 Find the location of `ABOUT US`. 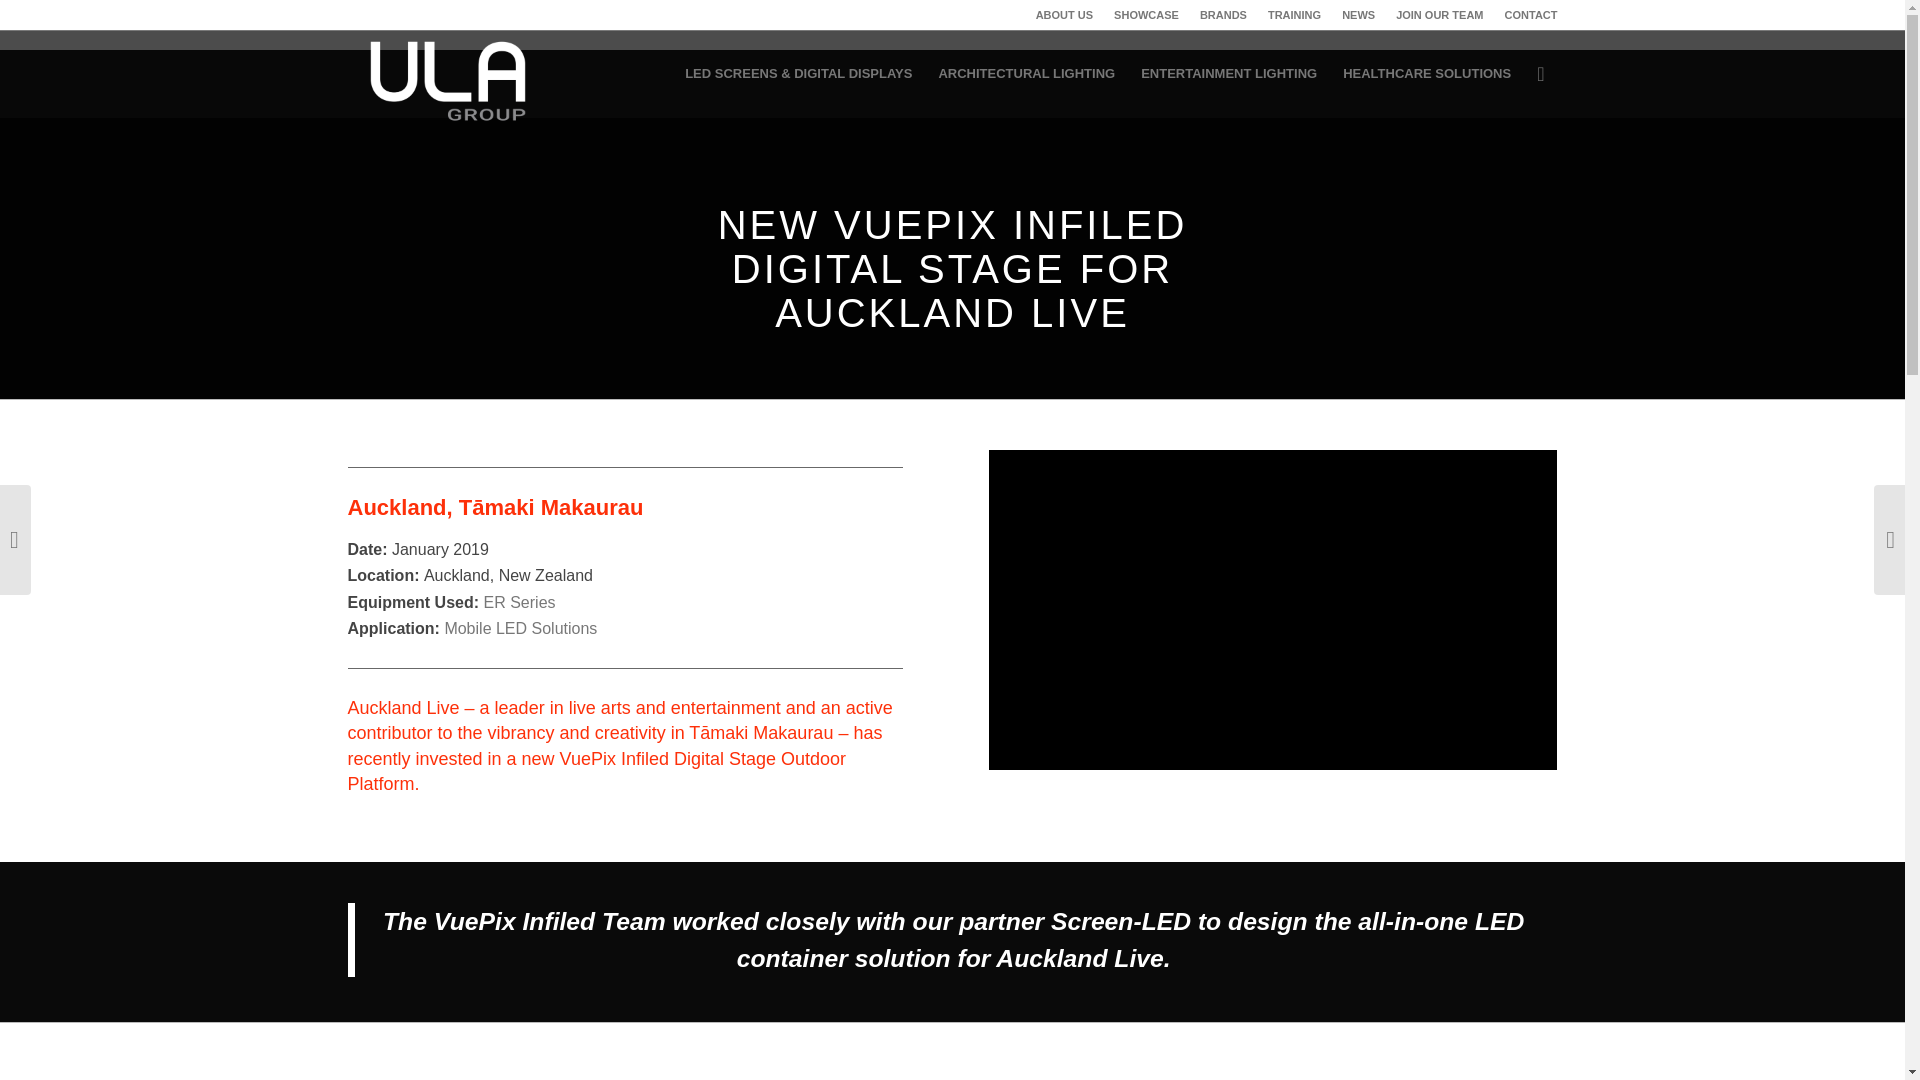

ABOUT US is located at coordinates (1064, 15).